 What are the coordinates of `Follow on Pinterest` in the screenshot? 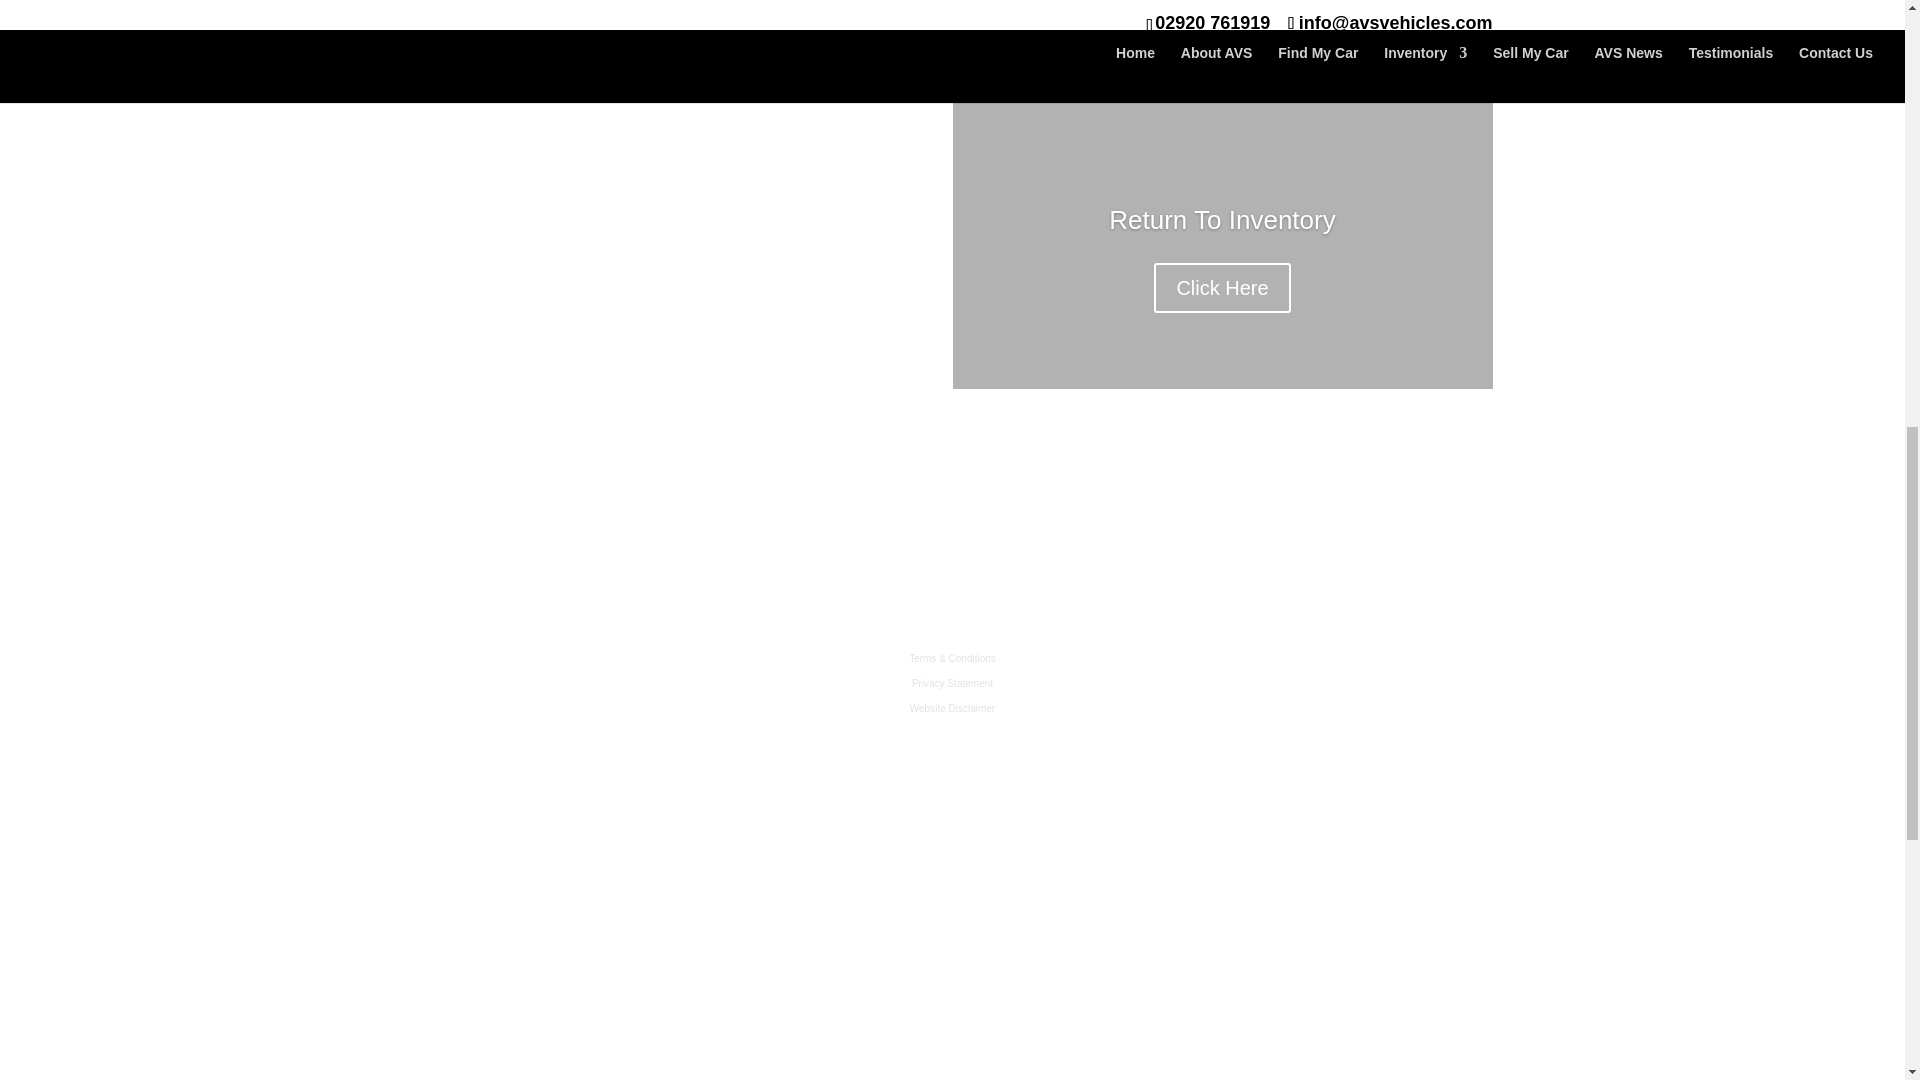 It's located at (1383, 662).